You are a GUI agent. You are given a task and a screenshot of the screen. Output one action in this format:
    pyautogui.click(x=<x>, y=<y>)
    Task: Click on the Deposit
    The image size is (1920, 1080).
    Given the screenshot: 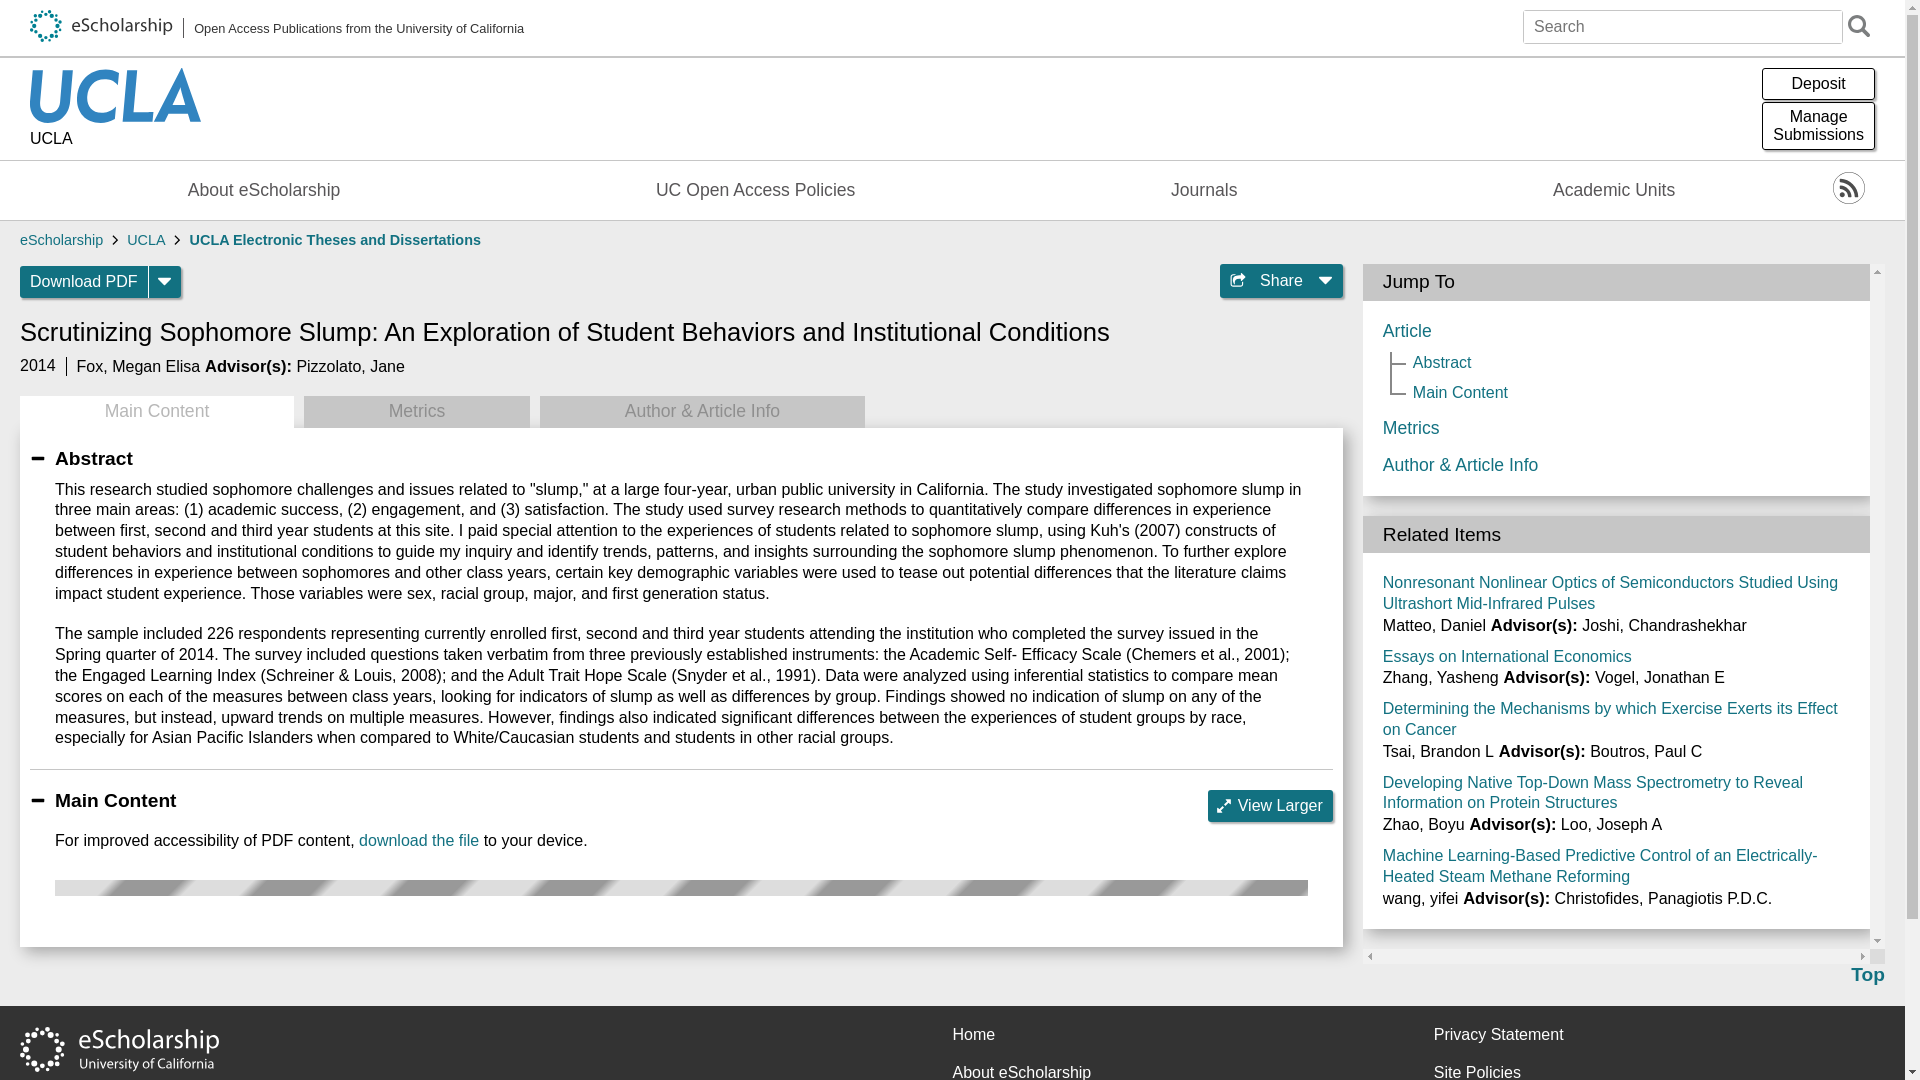 What is the action you would take?
    pyautogui.click(x=1818, y=84)
    